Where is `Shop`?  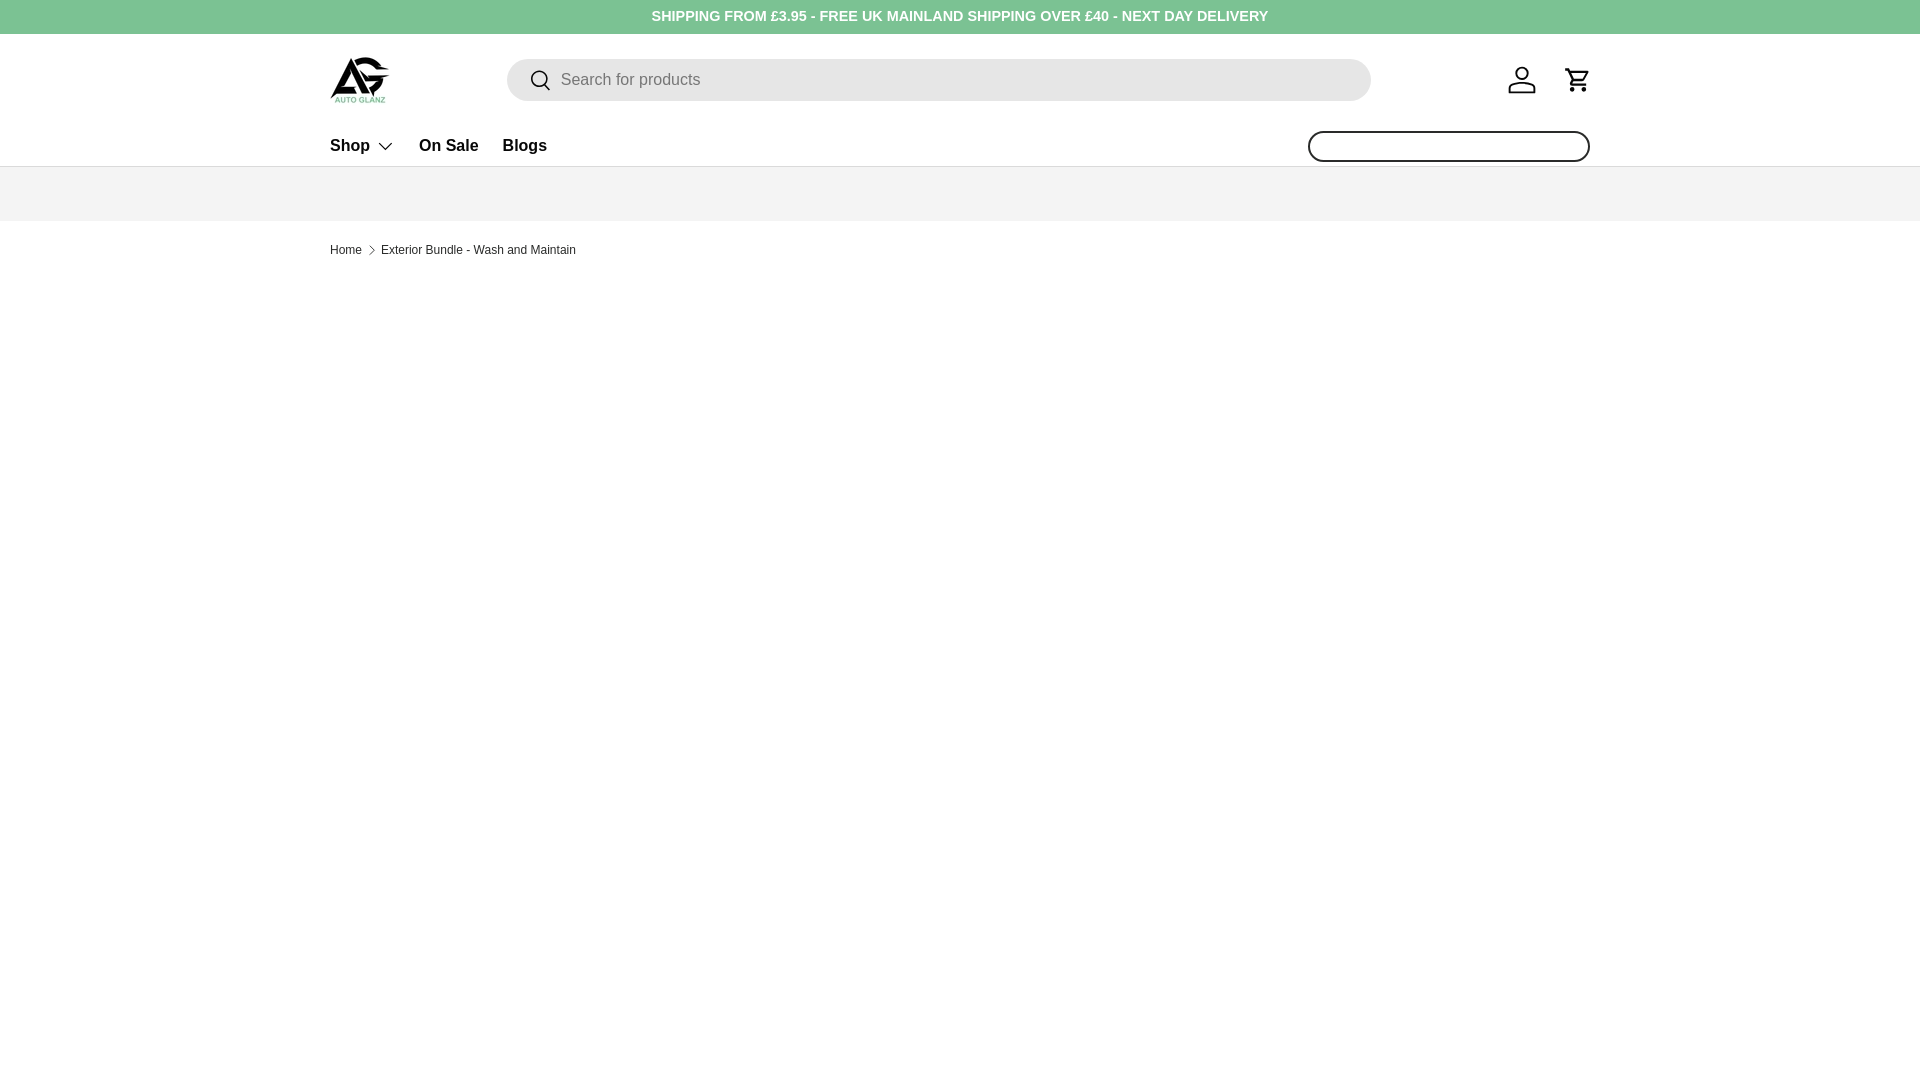
Shop is located at coordinates (362, 146).